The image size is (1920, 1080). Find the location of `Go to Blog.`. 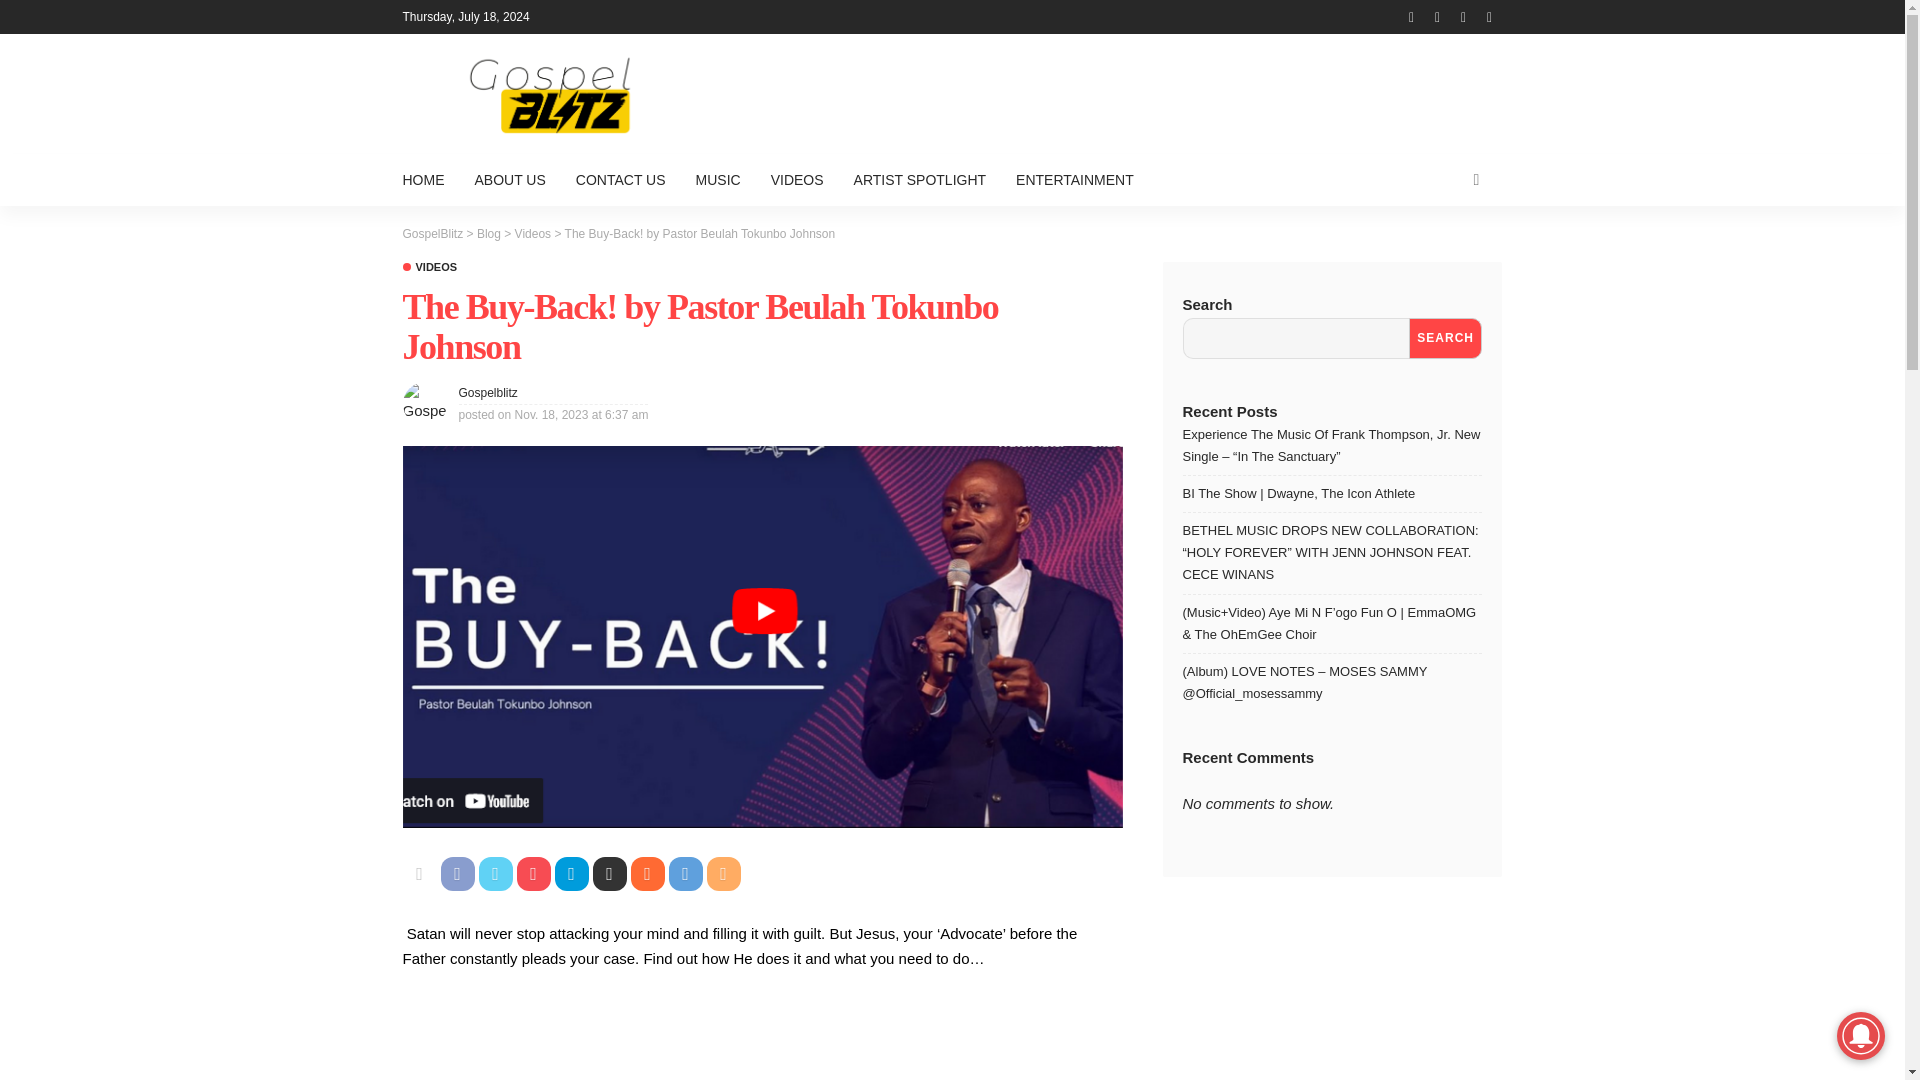

Go to Blog. is located at coordinates (488, 233).